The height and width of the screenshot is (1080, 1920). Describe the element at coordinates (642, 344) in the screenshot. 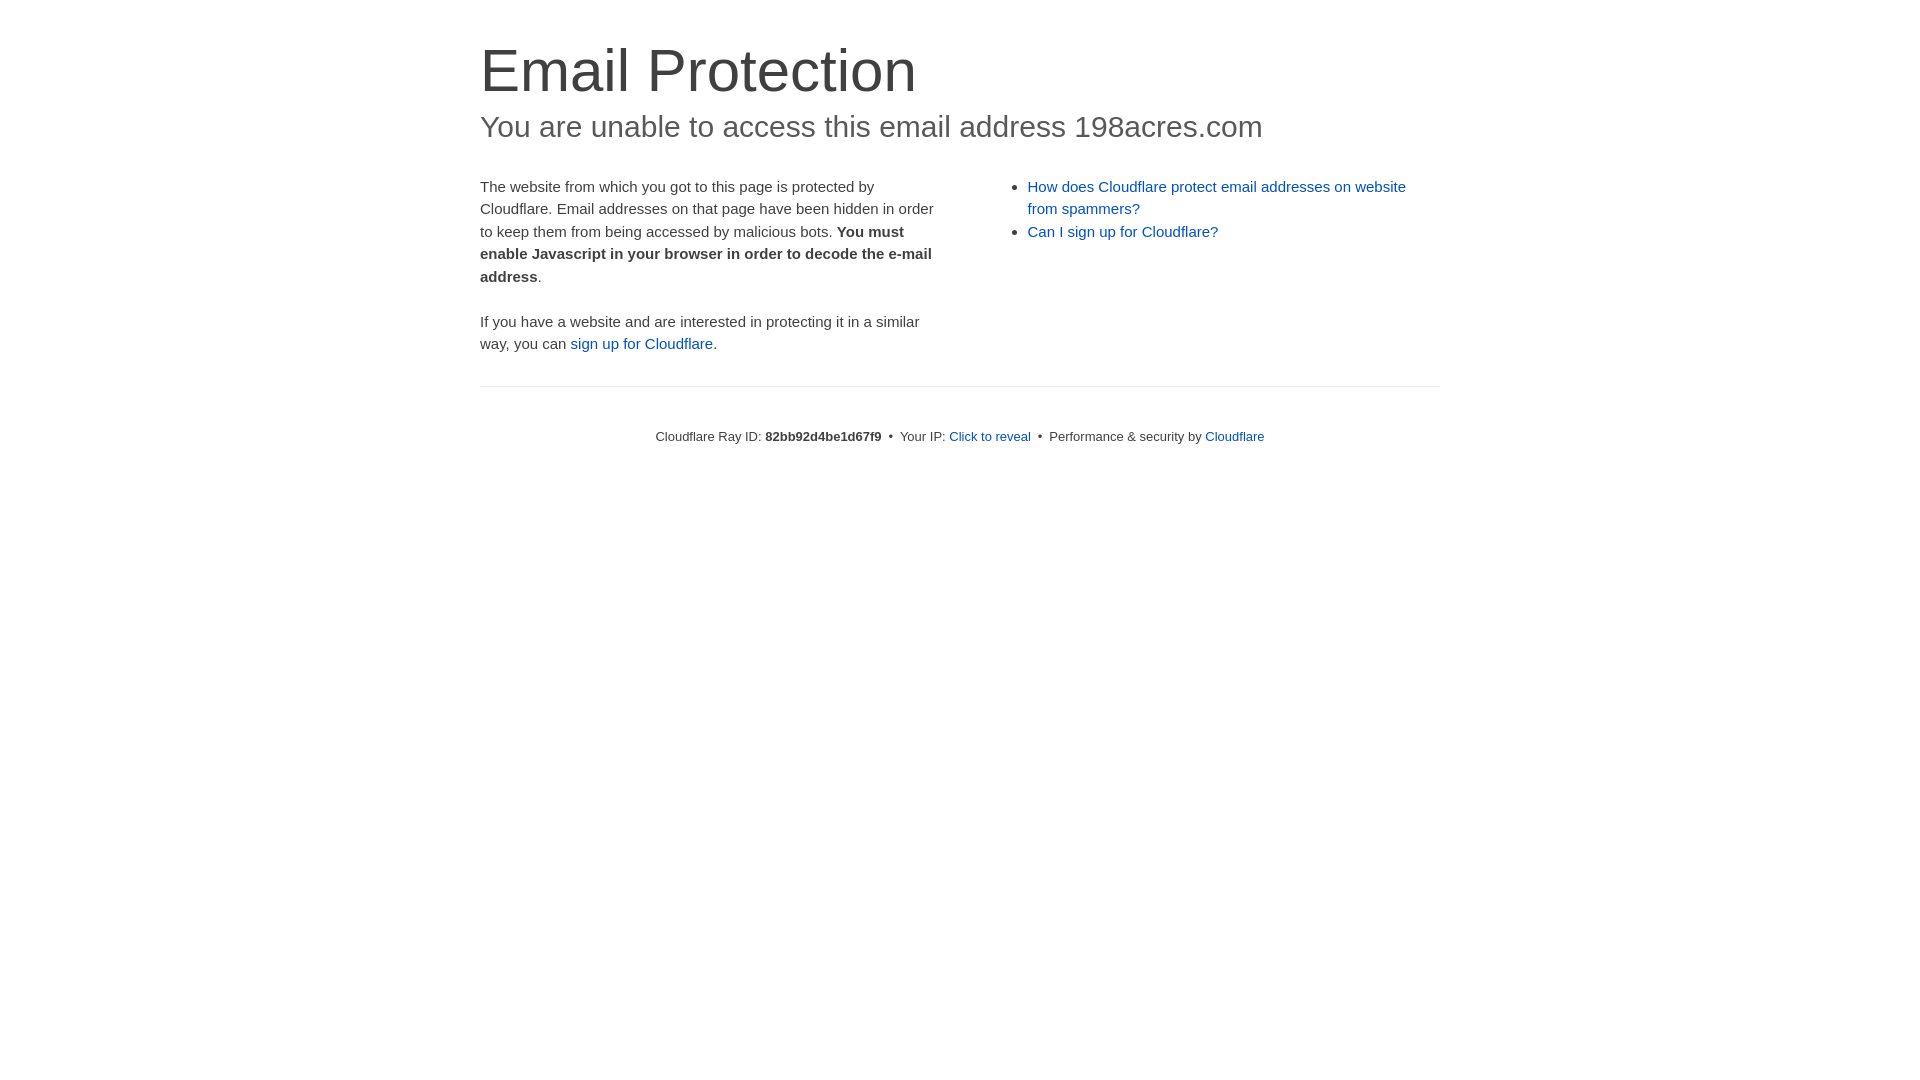

I see `sign up for Cloudflare` at that location.